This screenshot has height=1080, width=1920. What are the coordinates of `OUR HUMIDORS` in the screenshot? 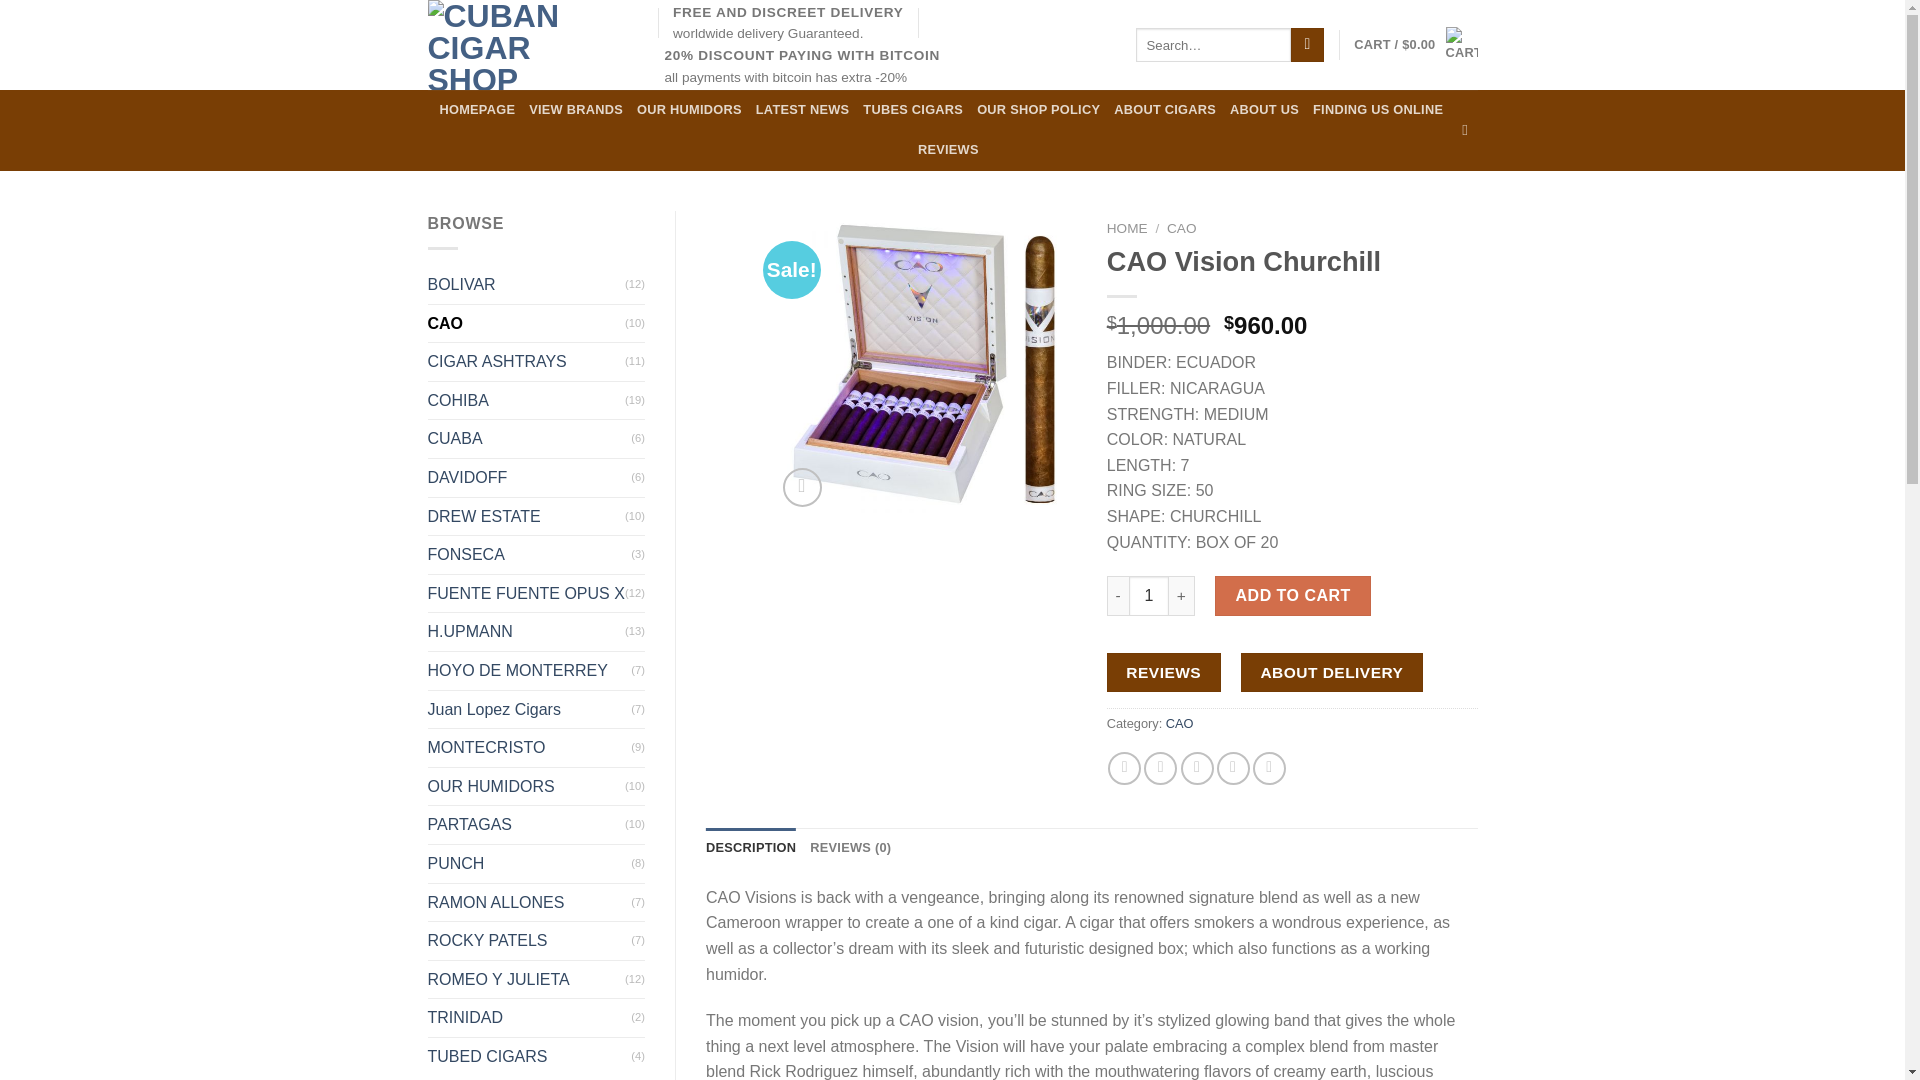 It's located at (689, 109).